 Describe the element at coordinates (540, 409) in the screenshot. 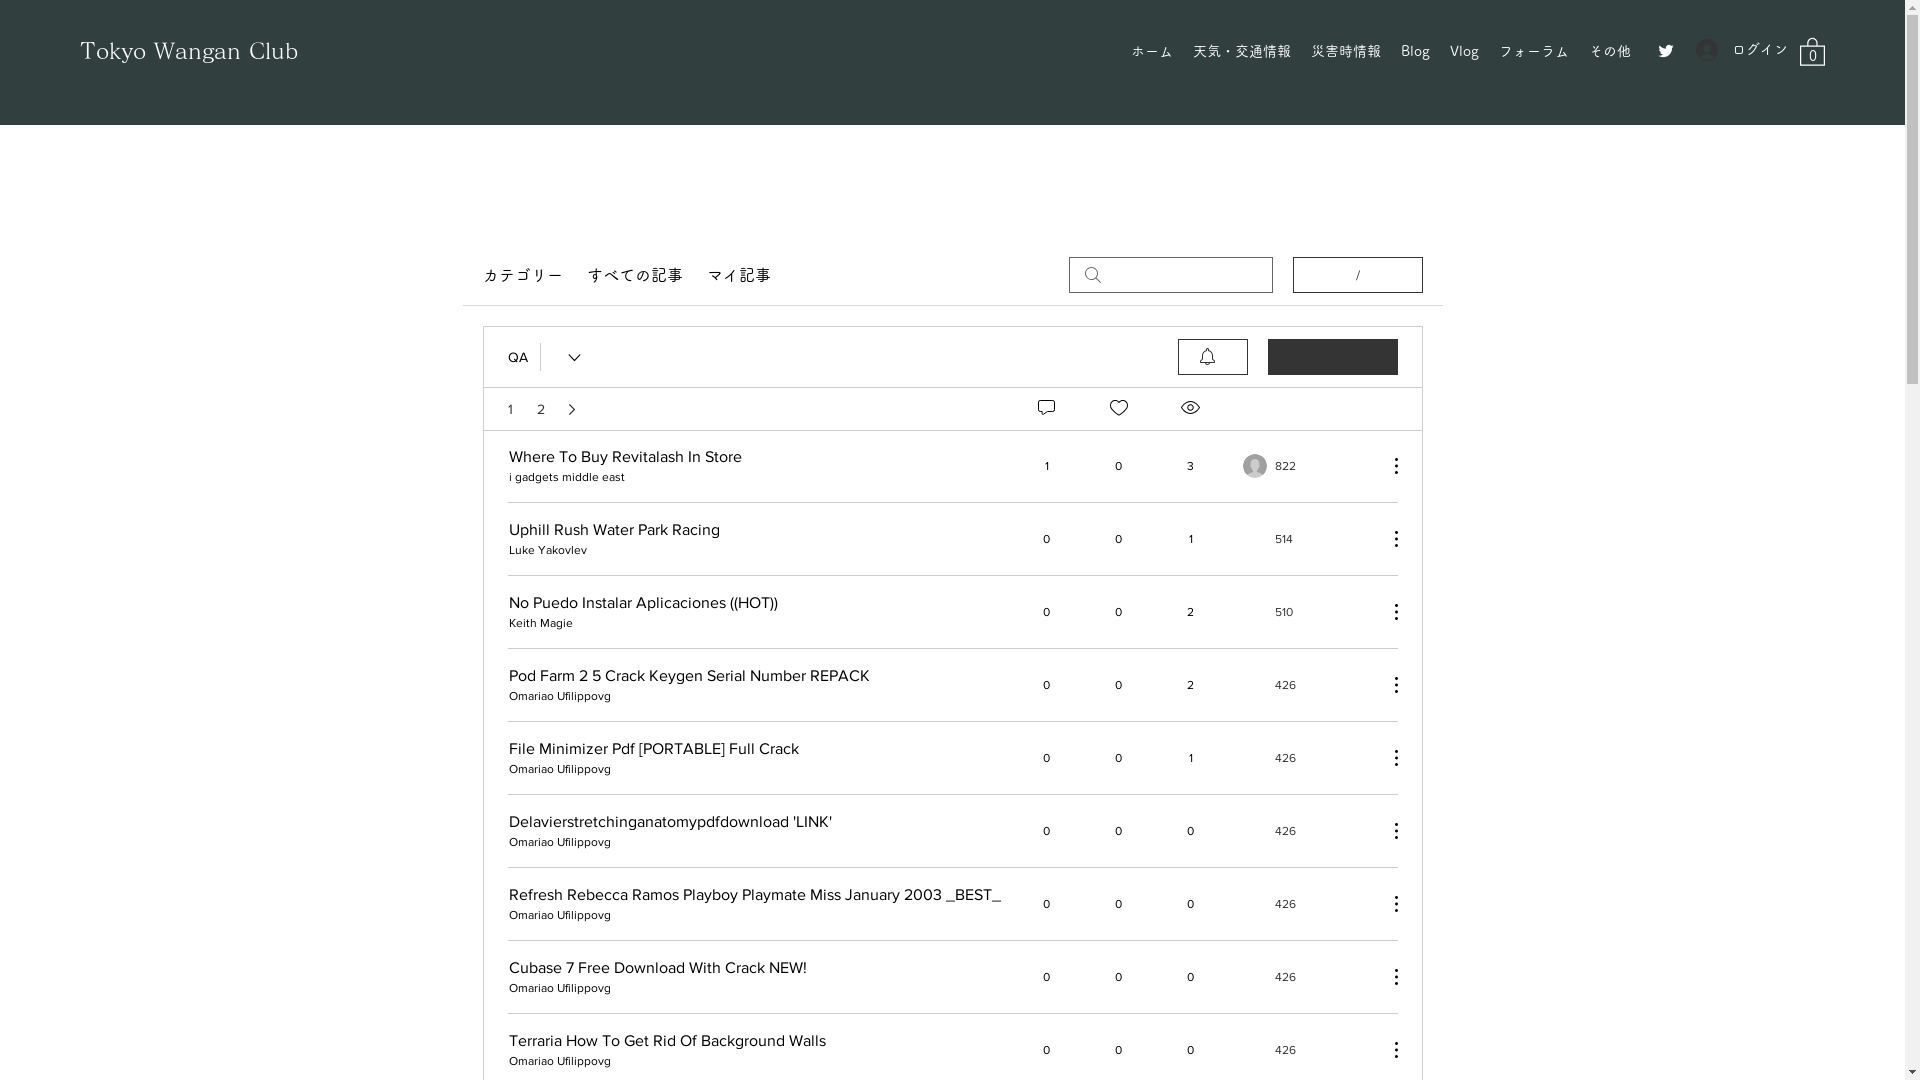

I see `2` at that location.